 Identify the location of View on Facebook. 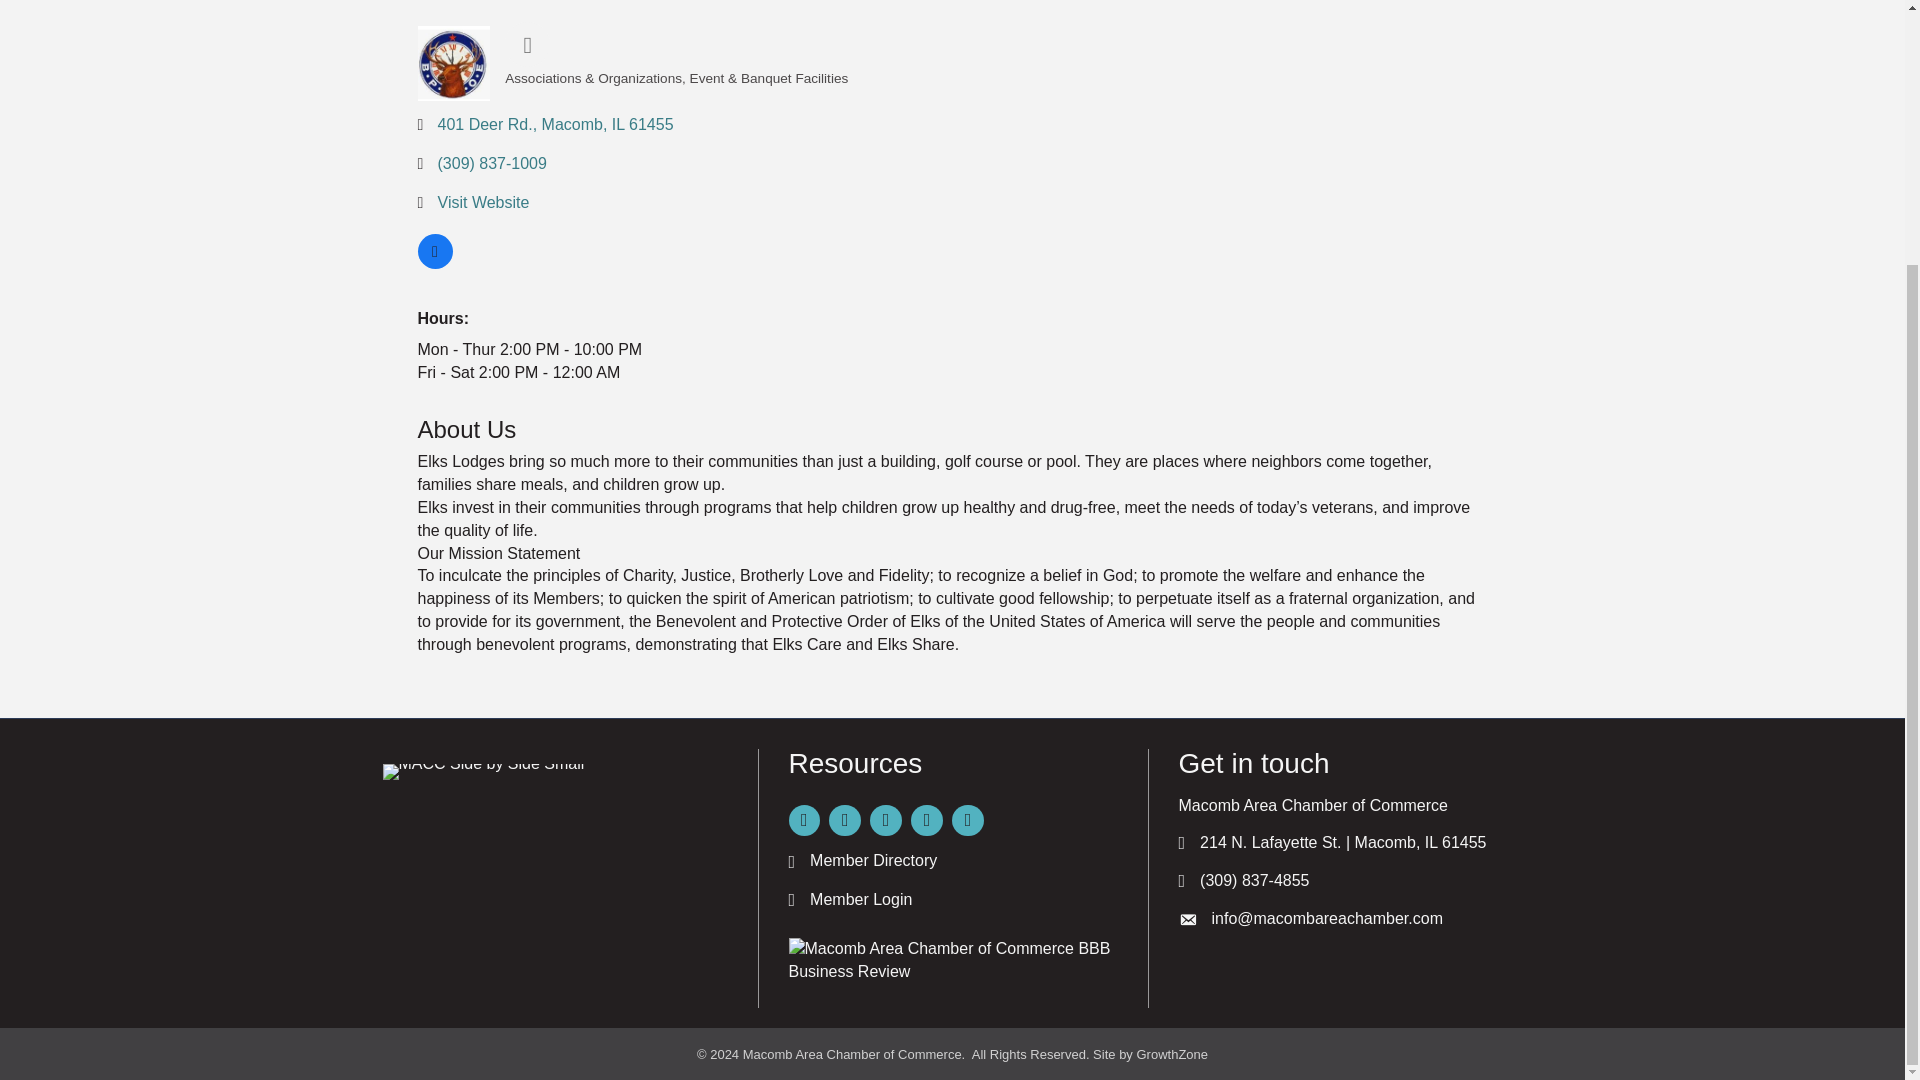
(436, 263).